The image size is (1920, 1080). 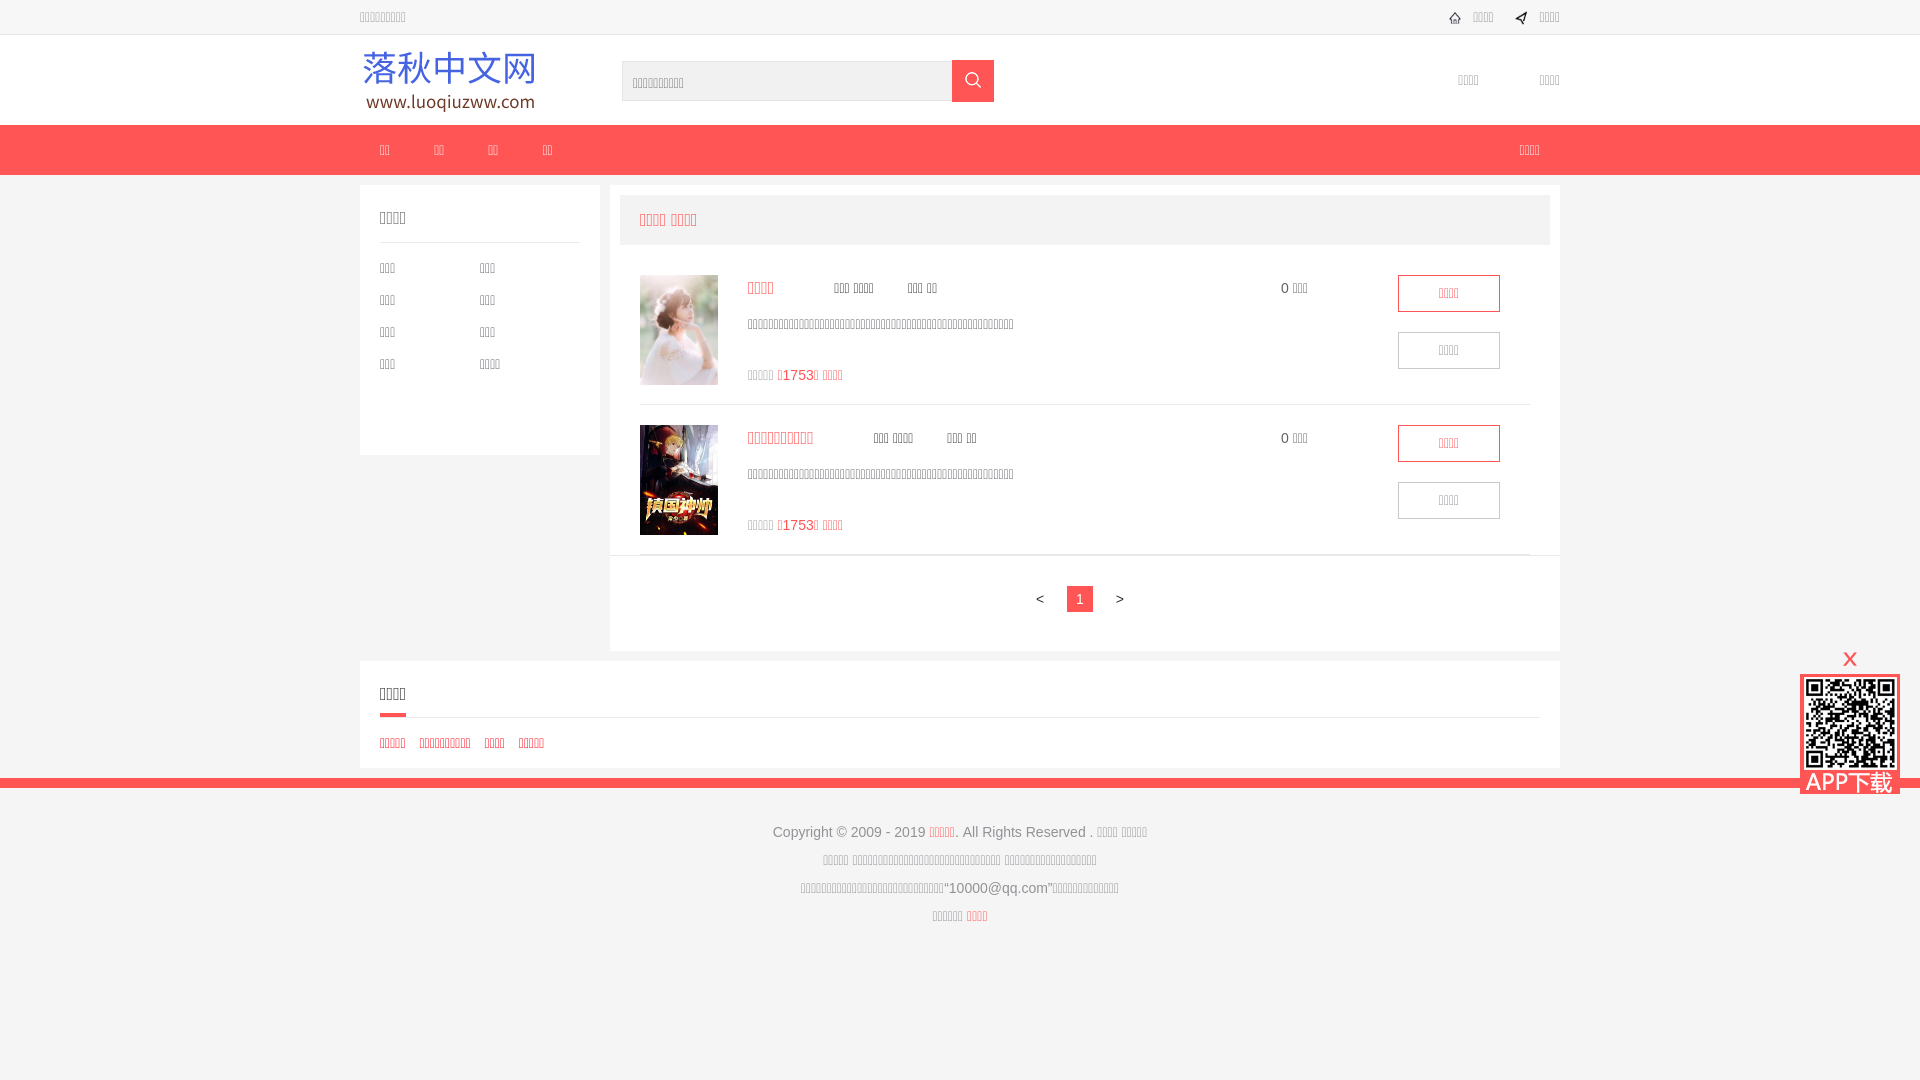 What do you see at coordinates (1087, 599) in the screenshot?
I see `1` at bounding box center [1087, 599].